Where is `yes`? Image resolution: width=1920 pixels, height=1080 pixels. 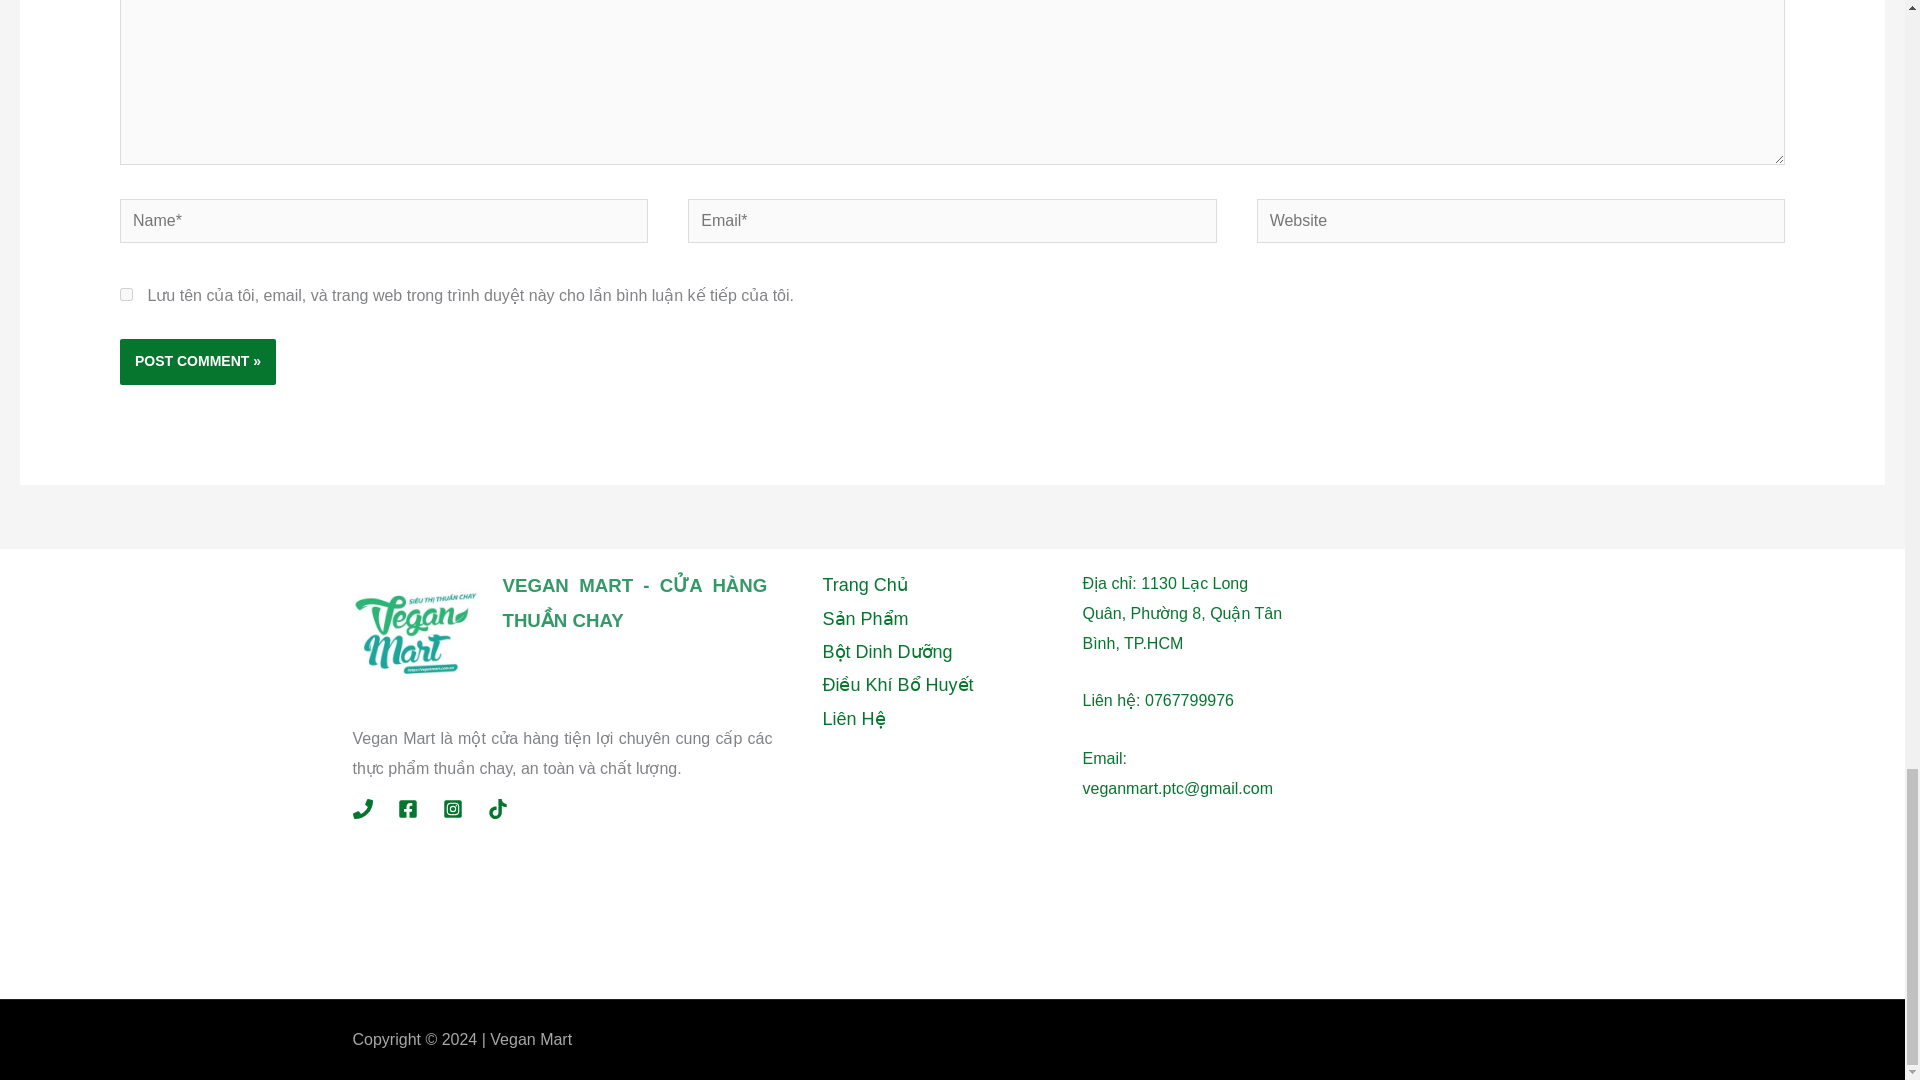 yes is located at coordinates (126, 294).